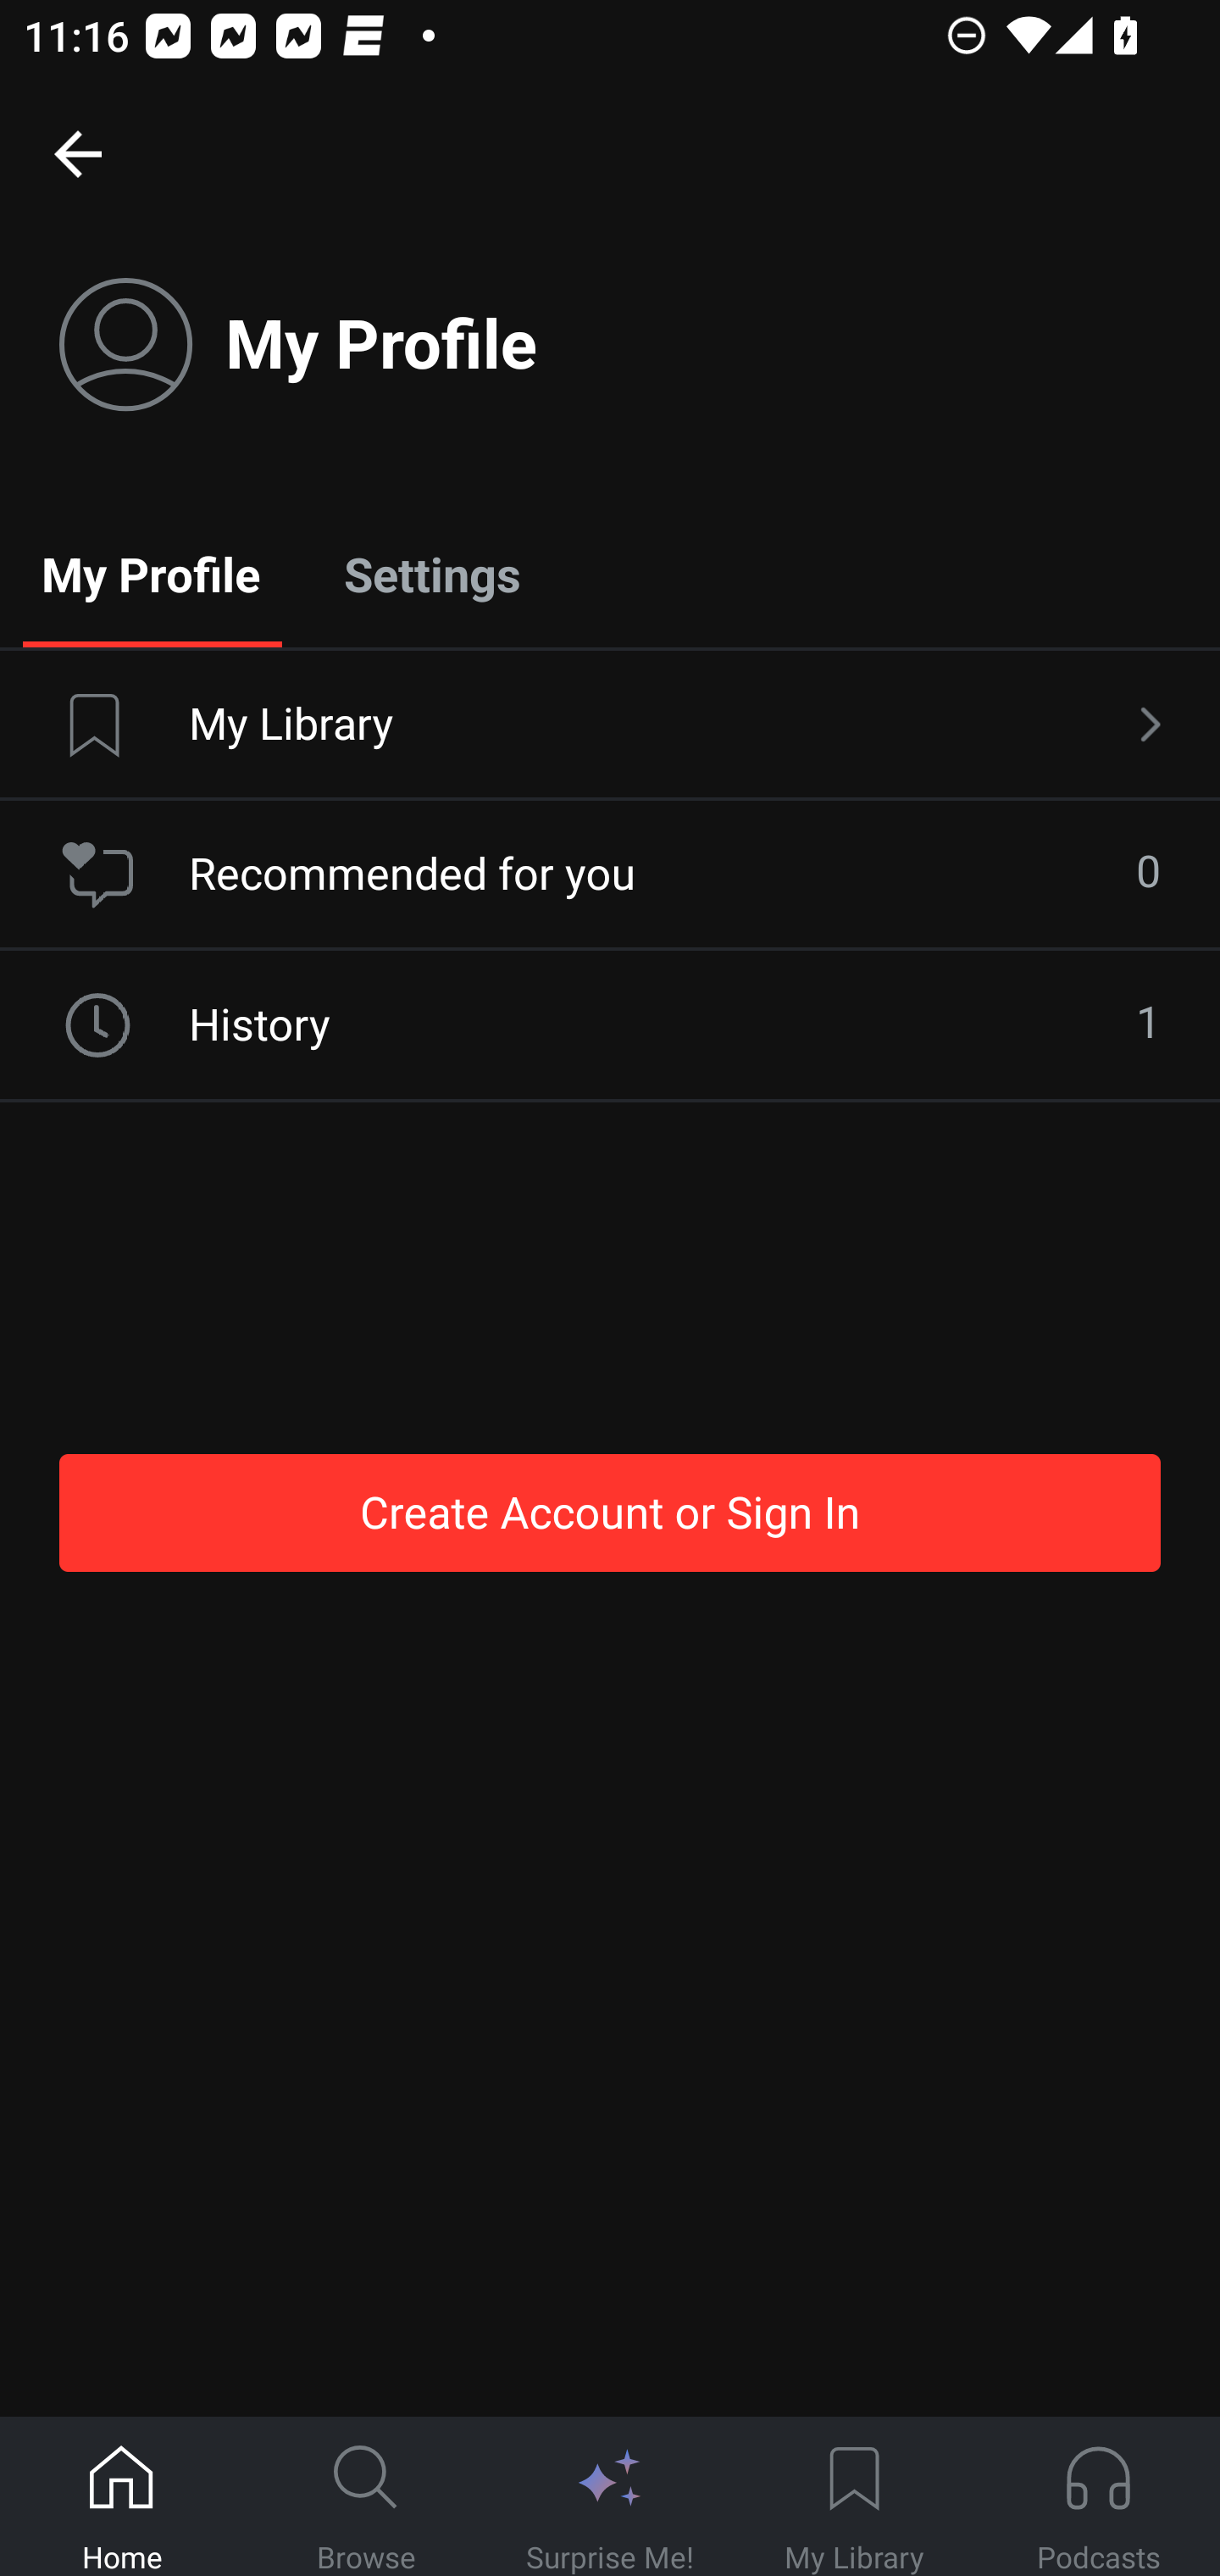  Describe the element at coordinates (151, 573) in the screenshot. I see `My Profile` at that location.